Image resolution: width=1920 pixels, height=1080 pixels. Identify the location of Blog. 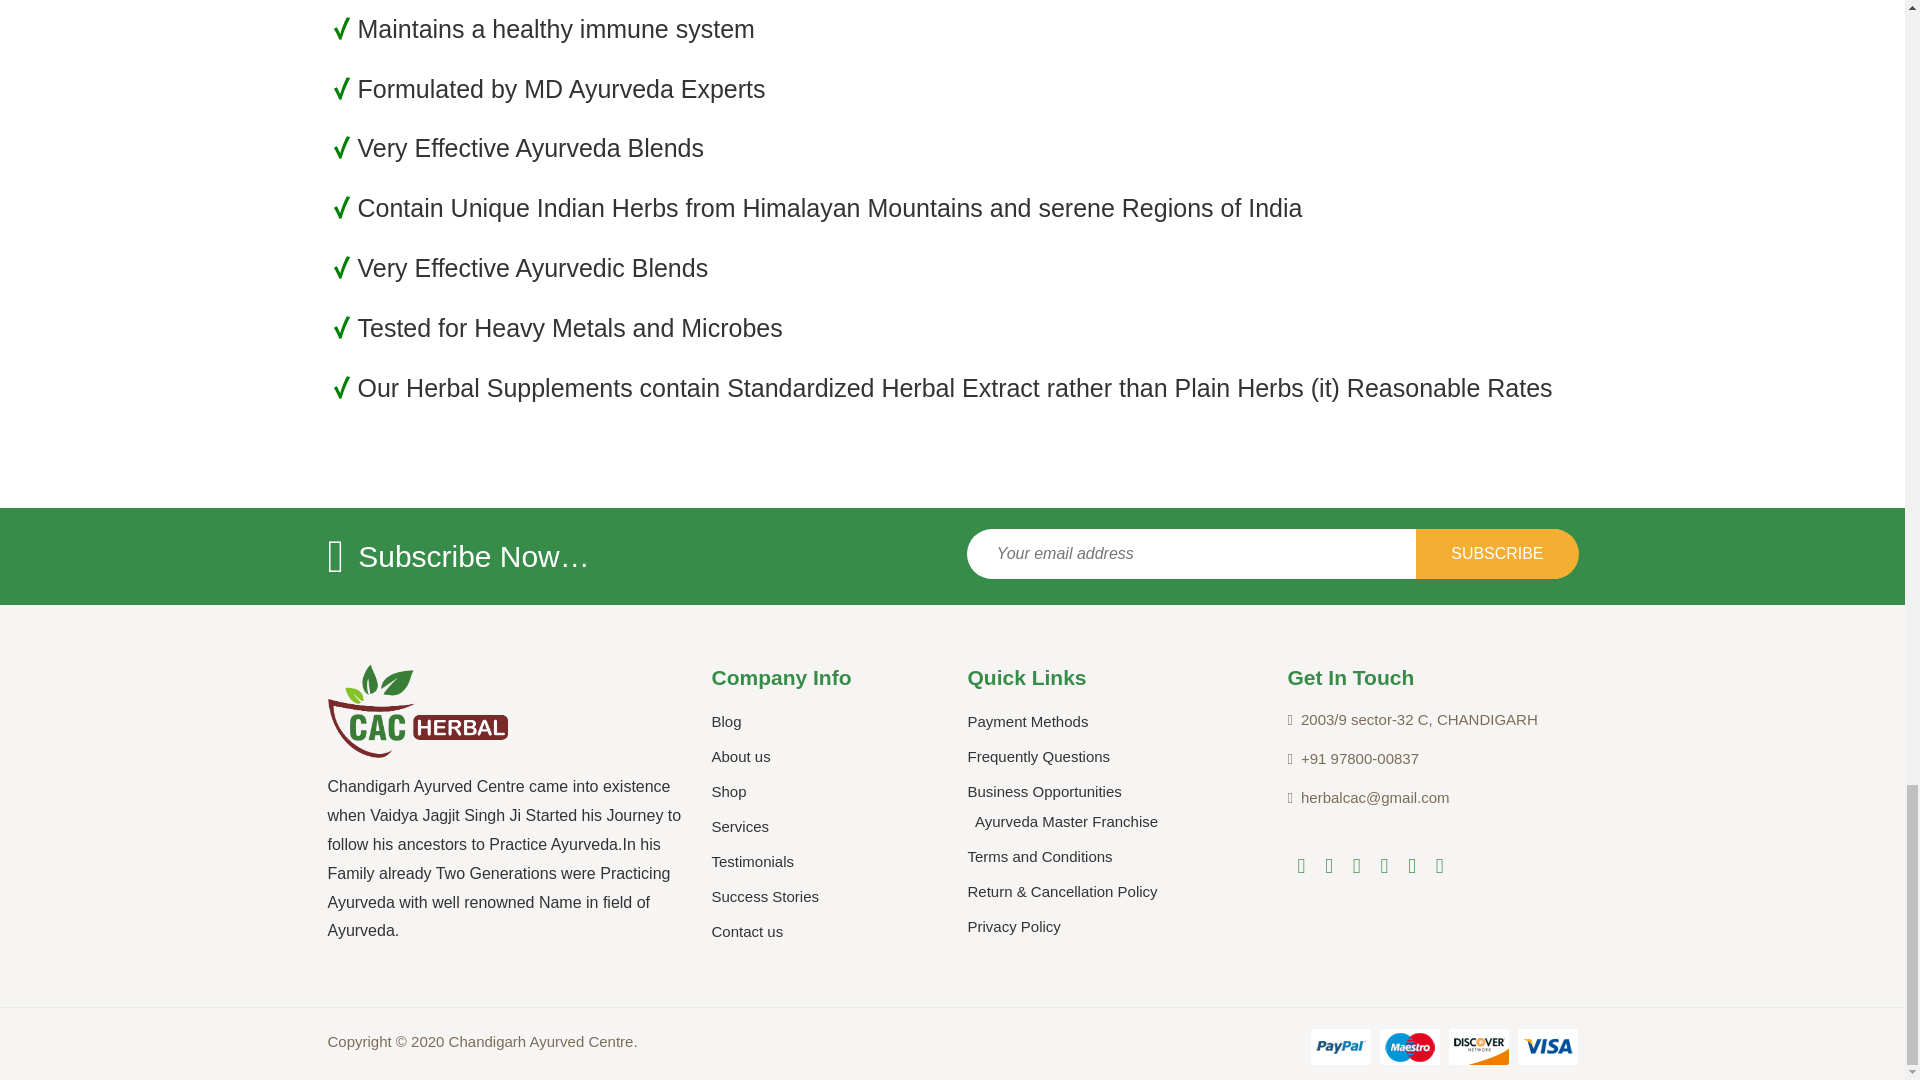
(726, 721).